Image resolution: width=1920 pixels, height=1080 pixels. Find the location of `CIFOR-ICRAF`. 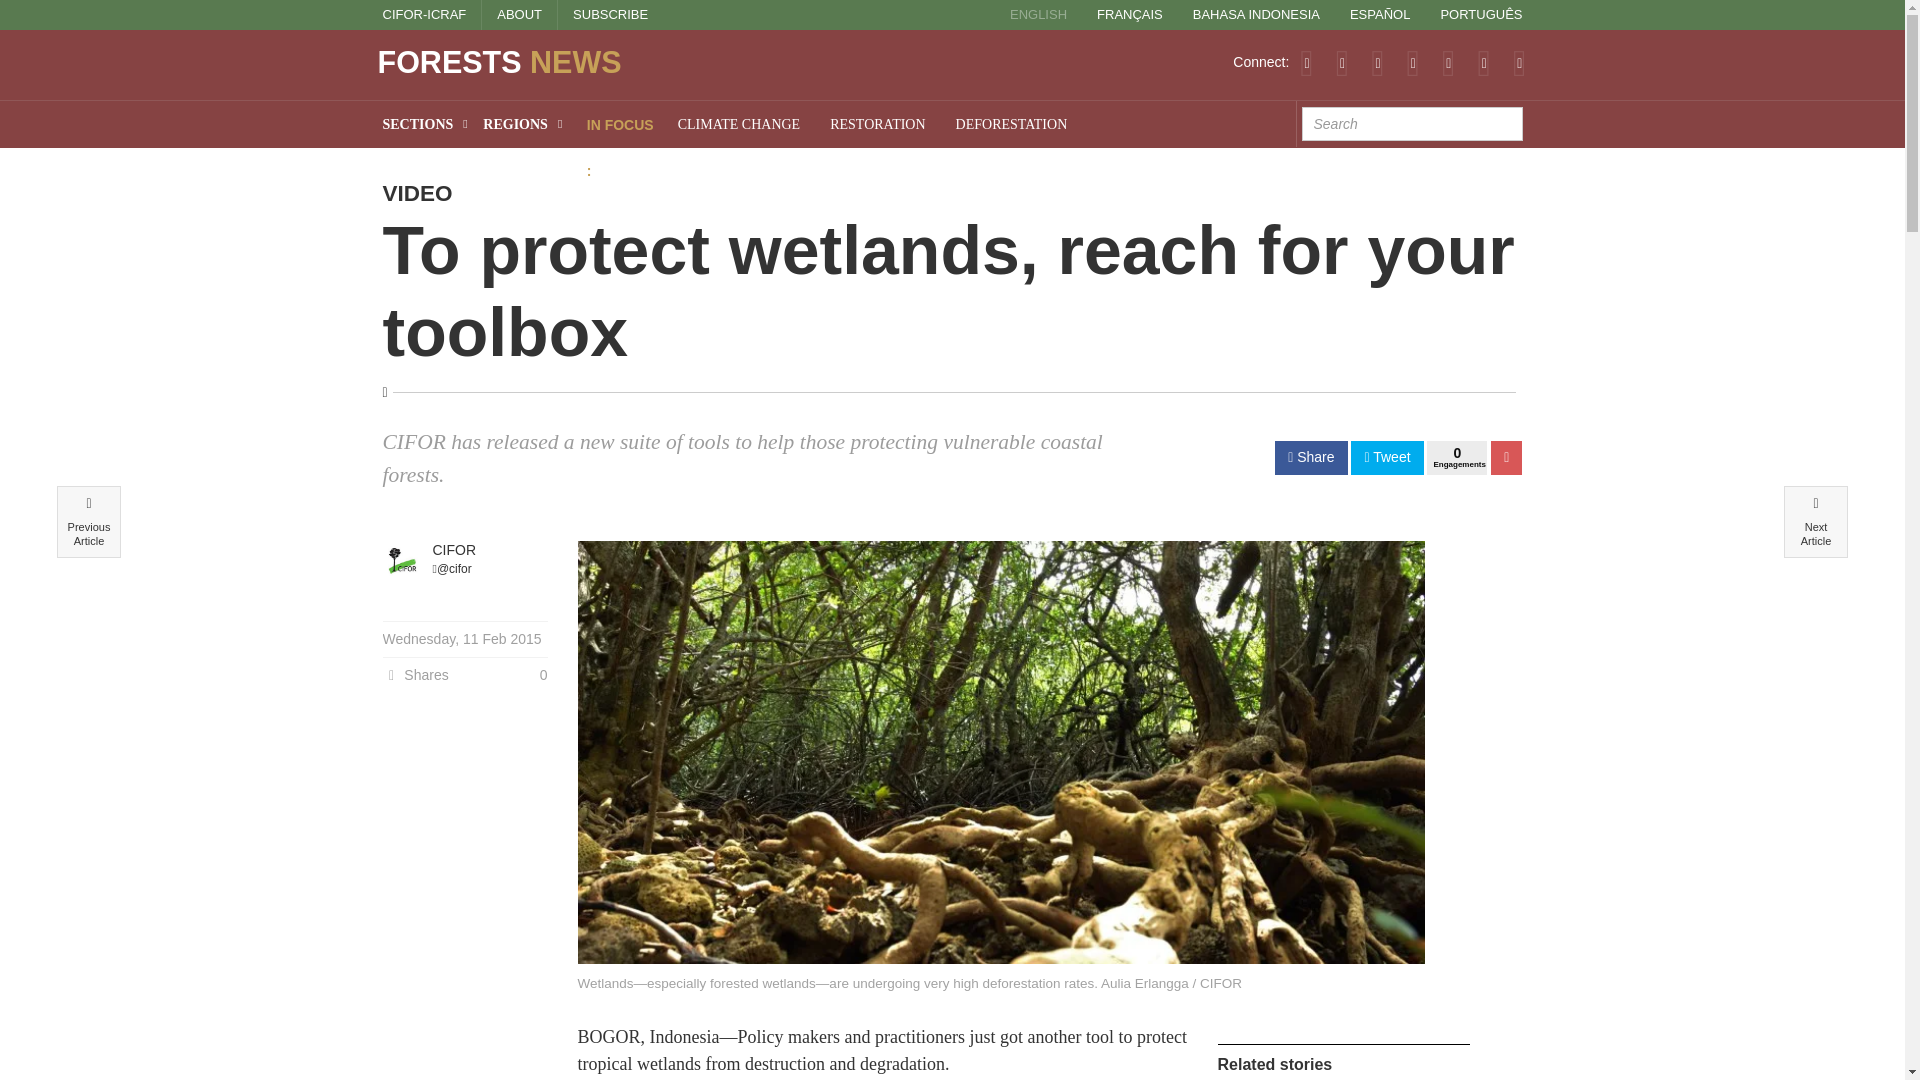

CIFOR-ICRAF is located at coordinates (424, 14).